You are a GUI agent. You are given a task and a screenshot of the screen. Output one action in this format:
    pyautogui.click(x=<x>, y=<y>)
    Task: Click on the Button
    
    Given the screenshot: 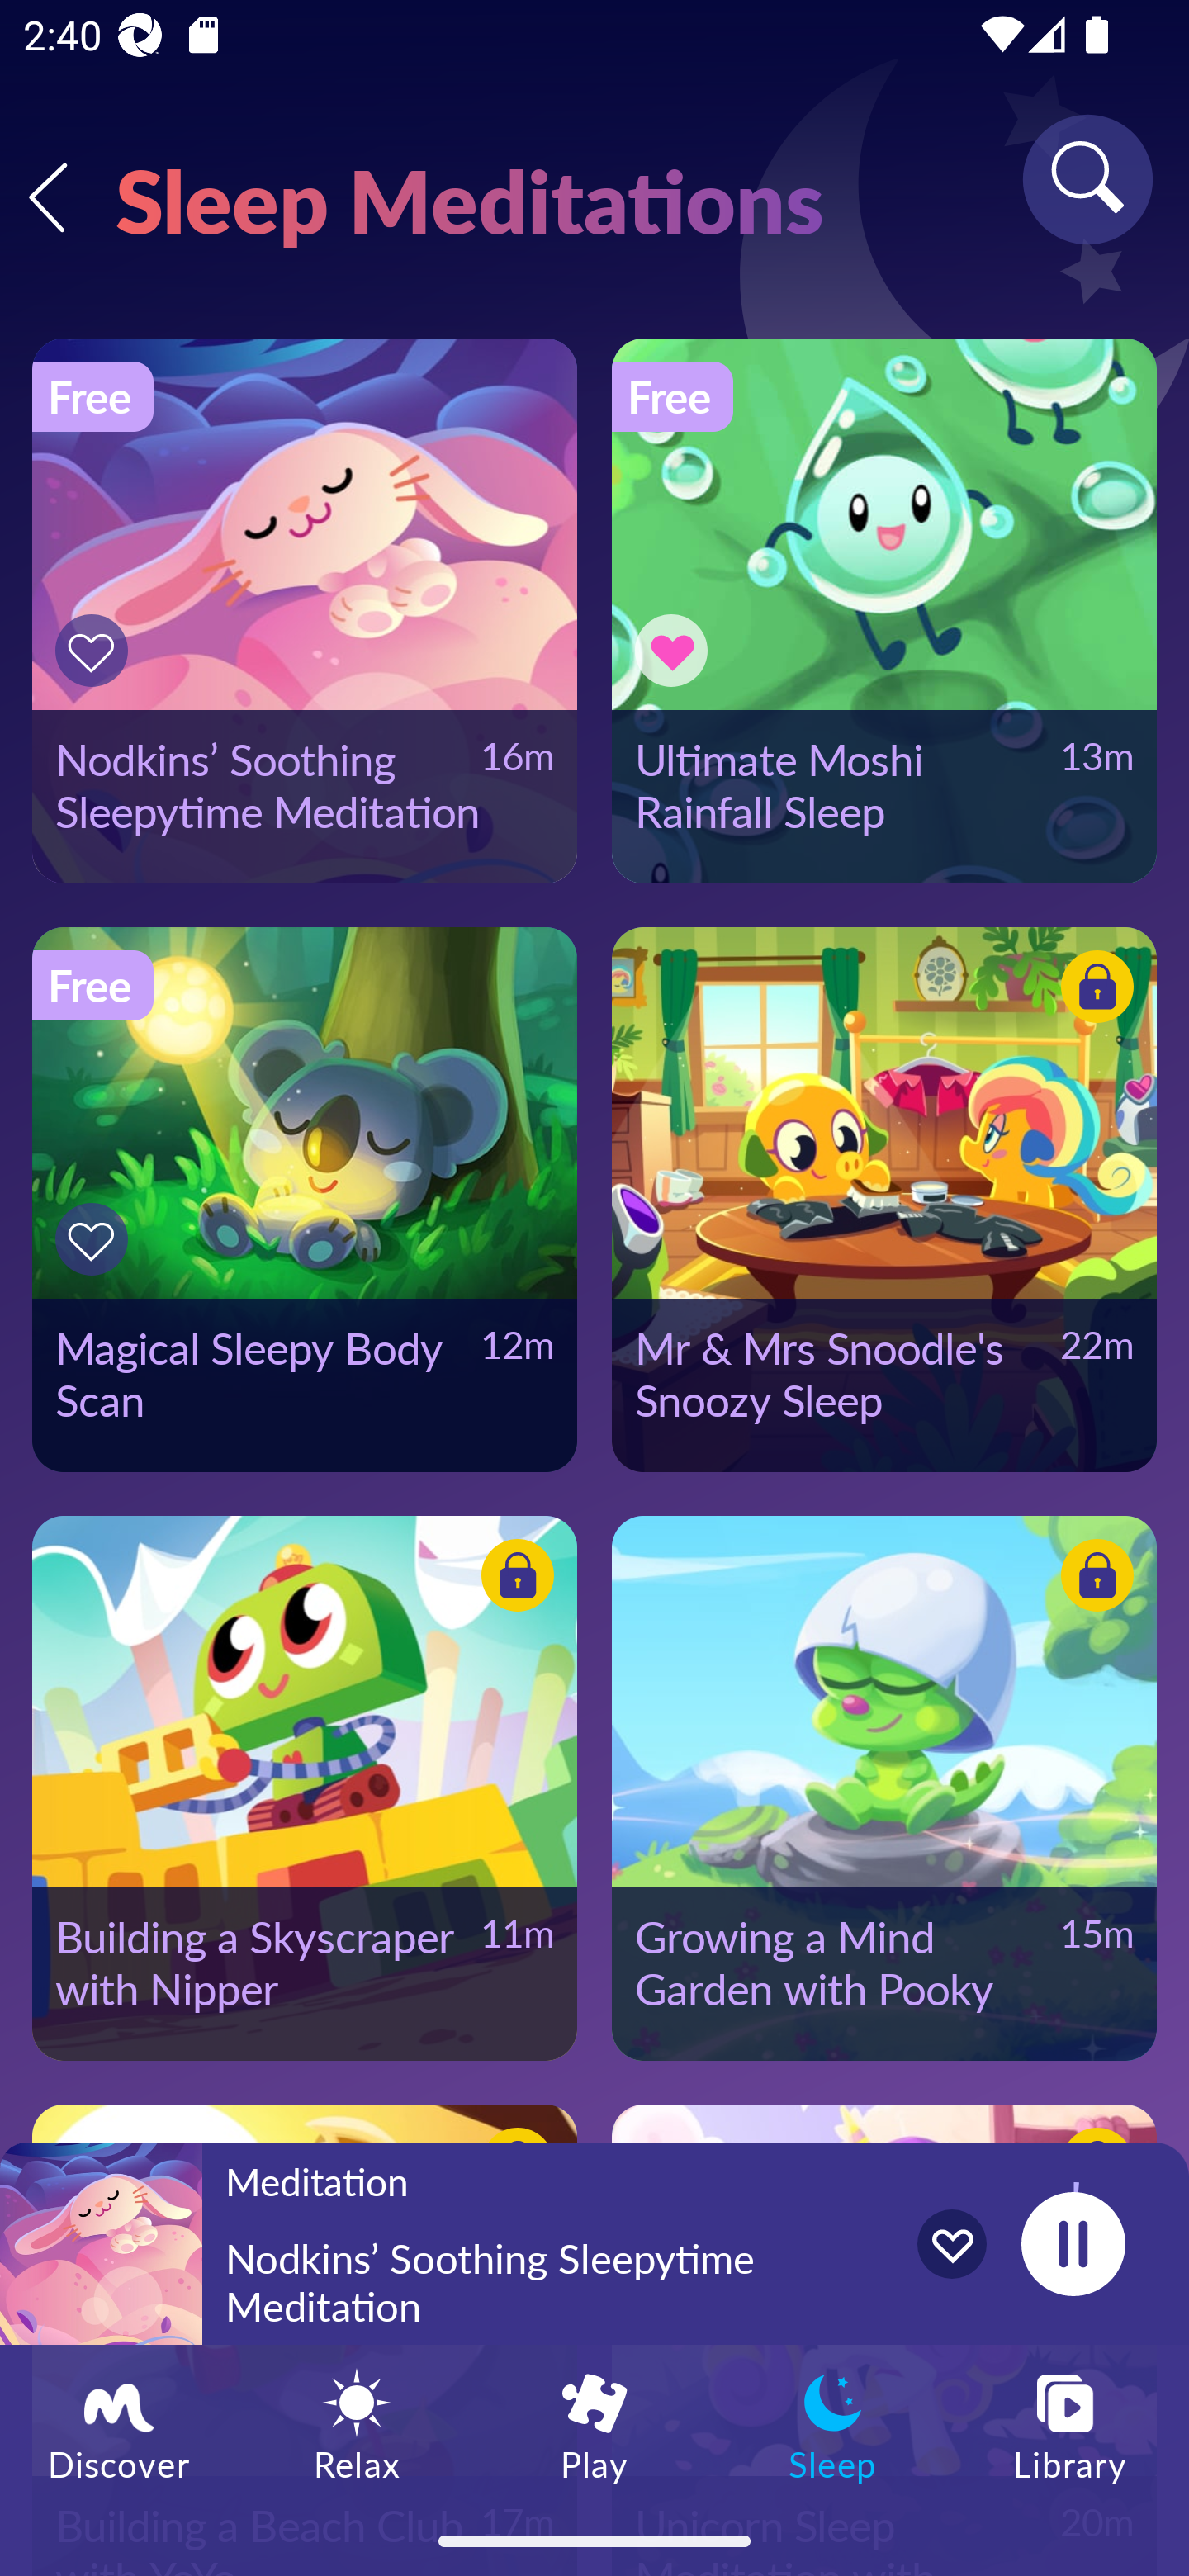 What is the action you would take?
    pyautogui.click(x=1092, y=992)
    